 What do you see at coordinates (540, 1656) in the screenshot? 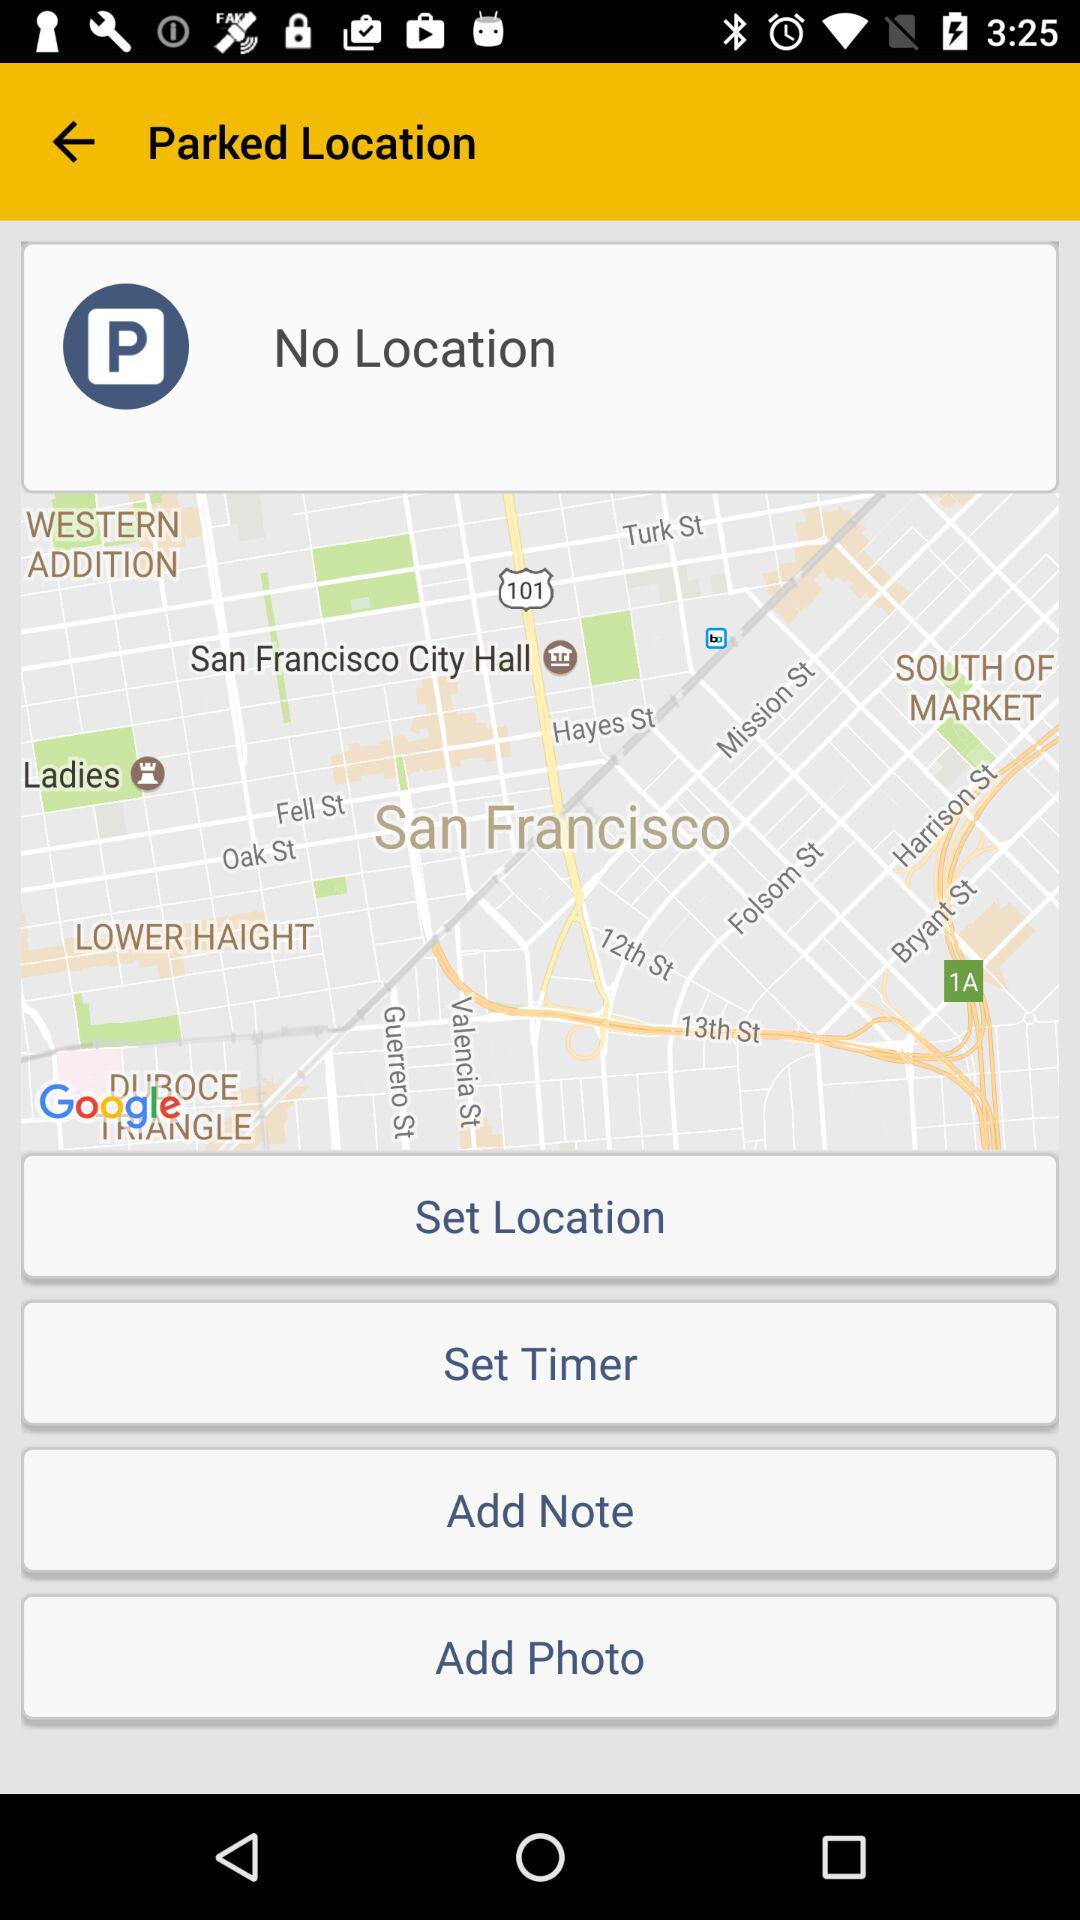
I see `swipe to add photo item` at bounding box center [540, 1656].